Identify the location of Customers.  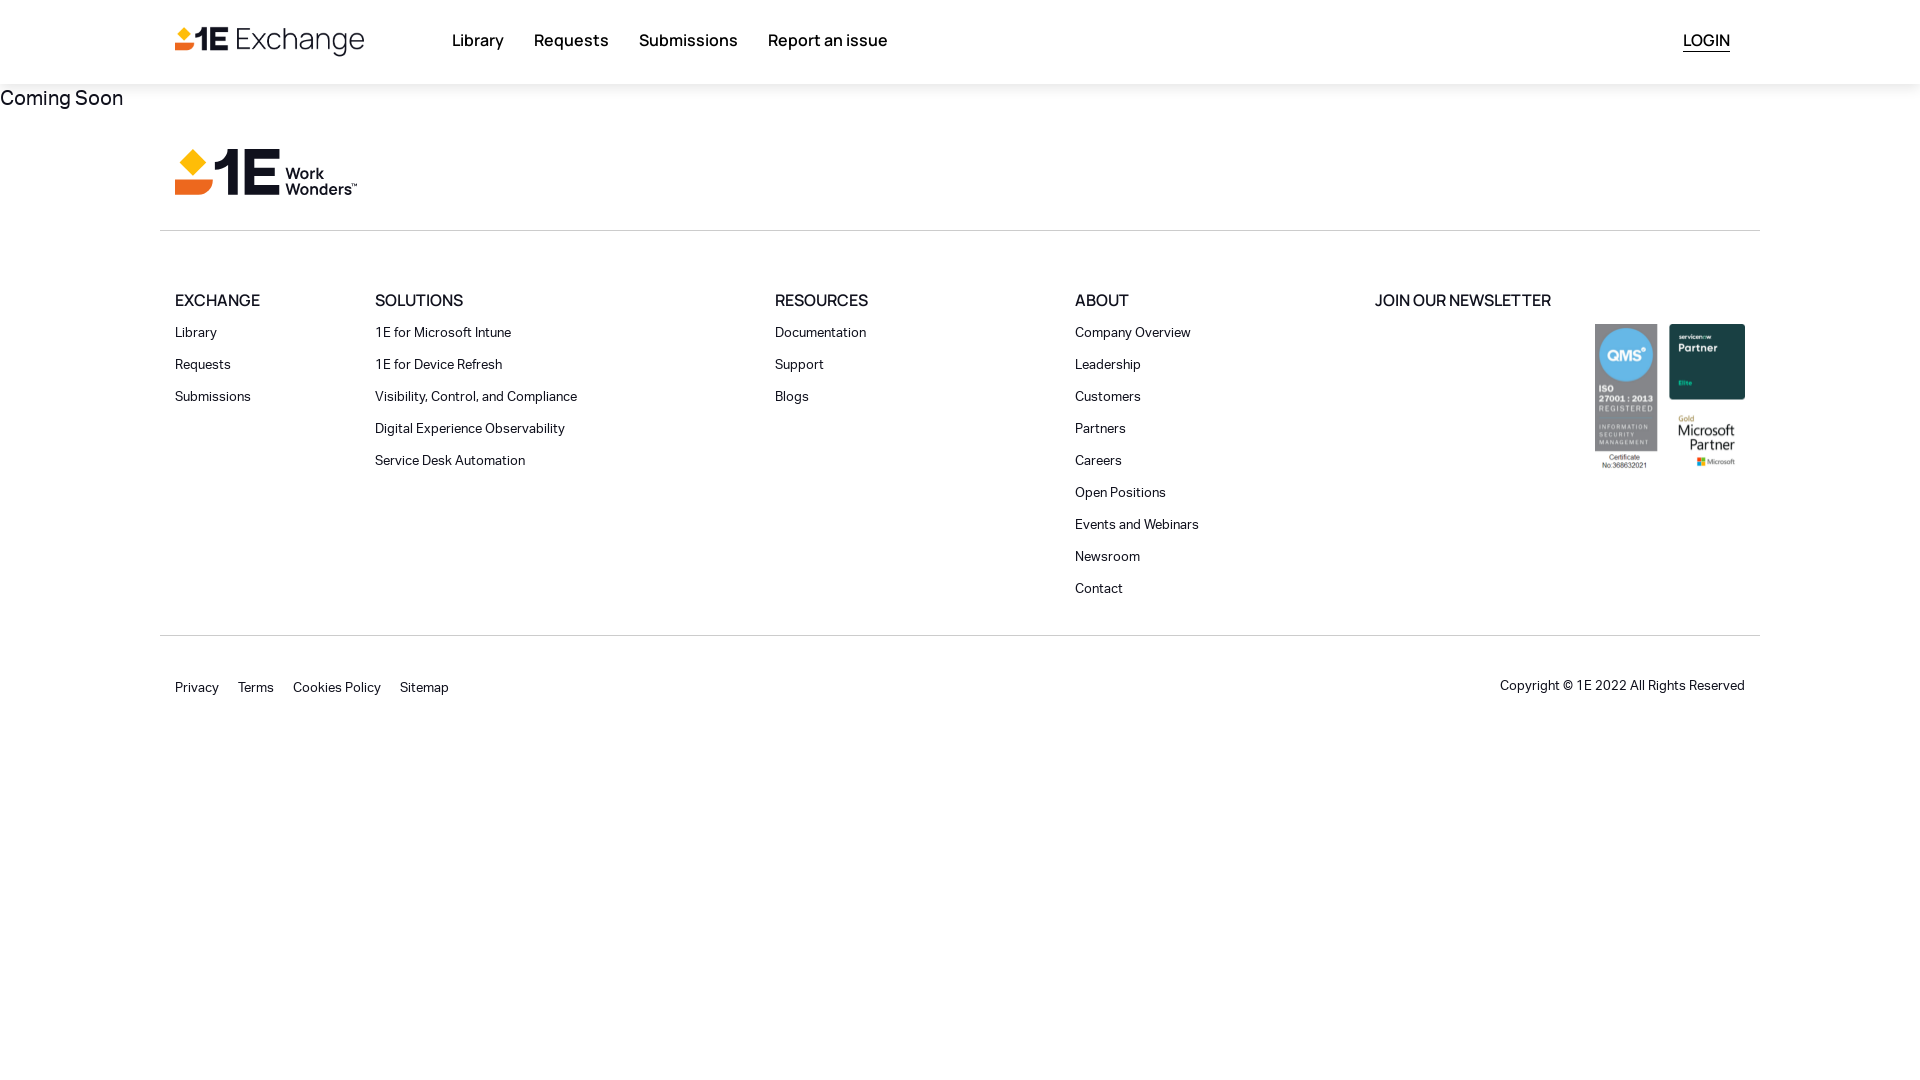
(1108, 398).